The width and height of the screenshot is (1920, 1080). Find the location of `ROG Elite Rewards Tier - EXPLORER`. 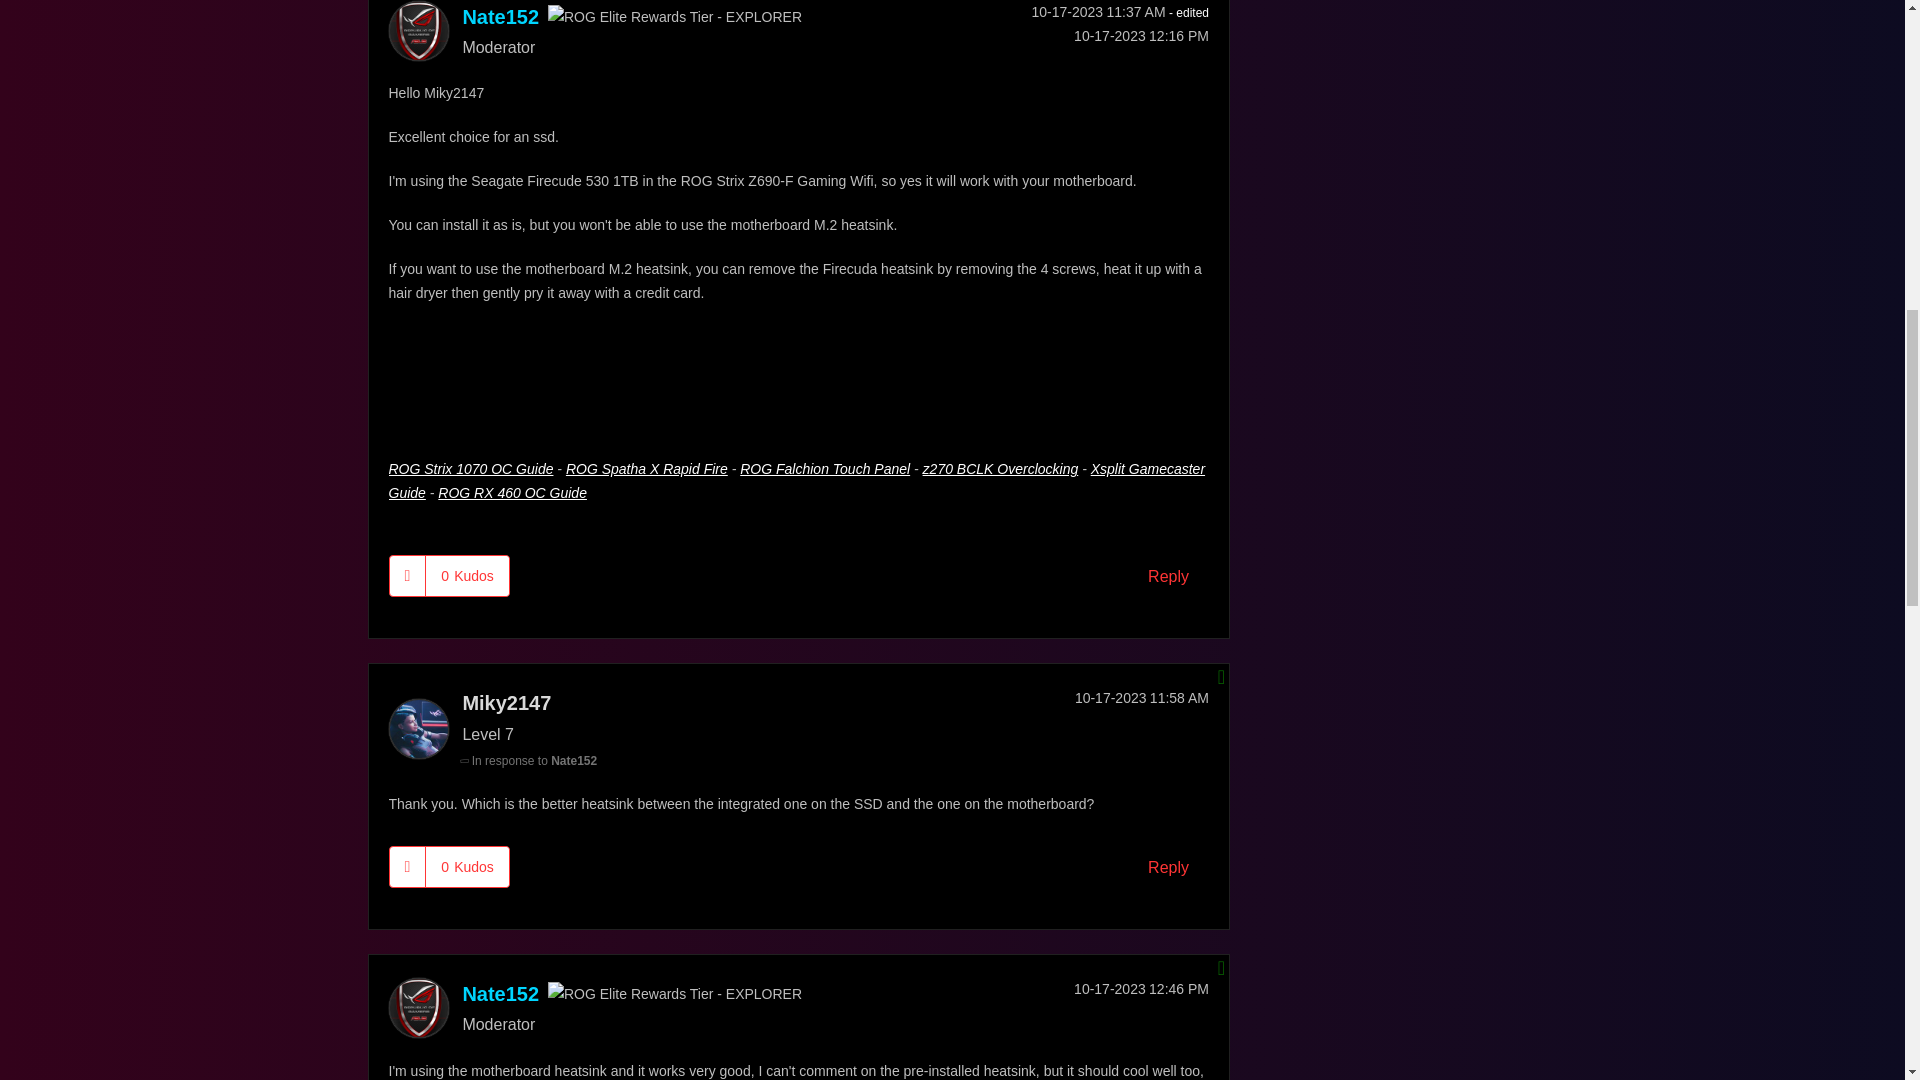

ROG Elite Rewards Tier - EXPLORER is located at coordinates (674, 17).